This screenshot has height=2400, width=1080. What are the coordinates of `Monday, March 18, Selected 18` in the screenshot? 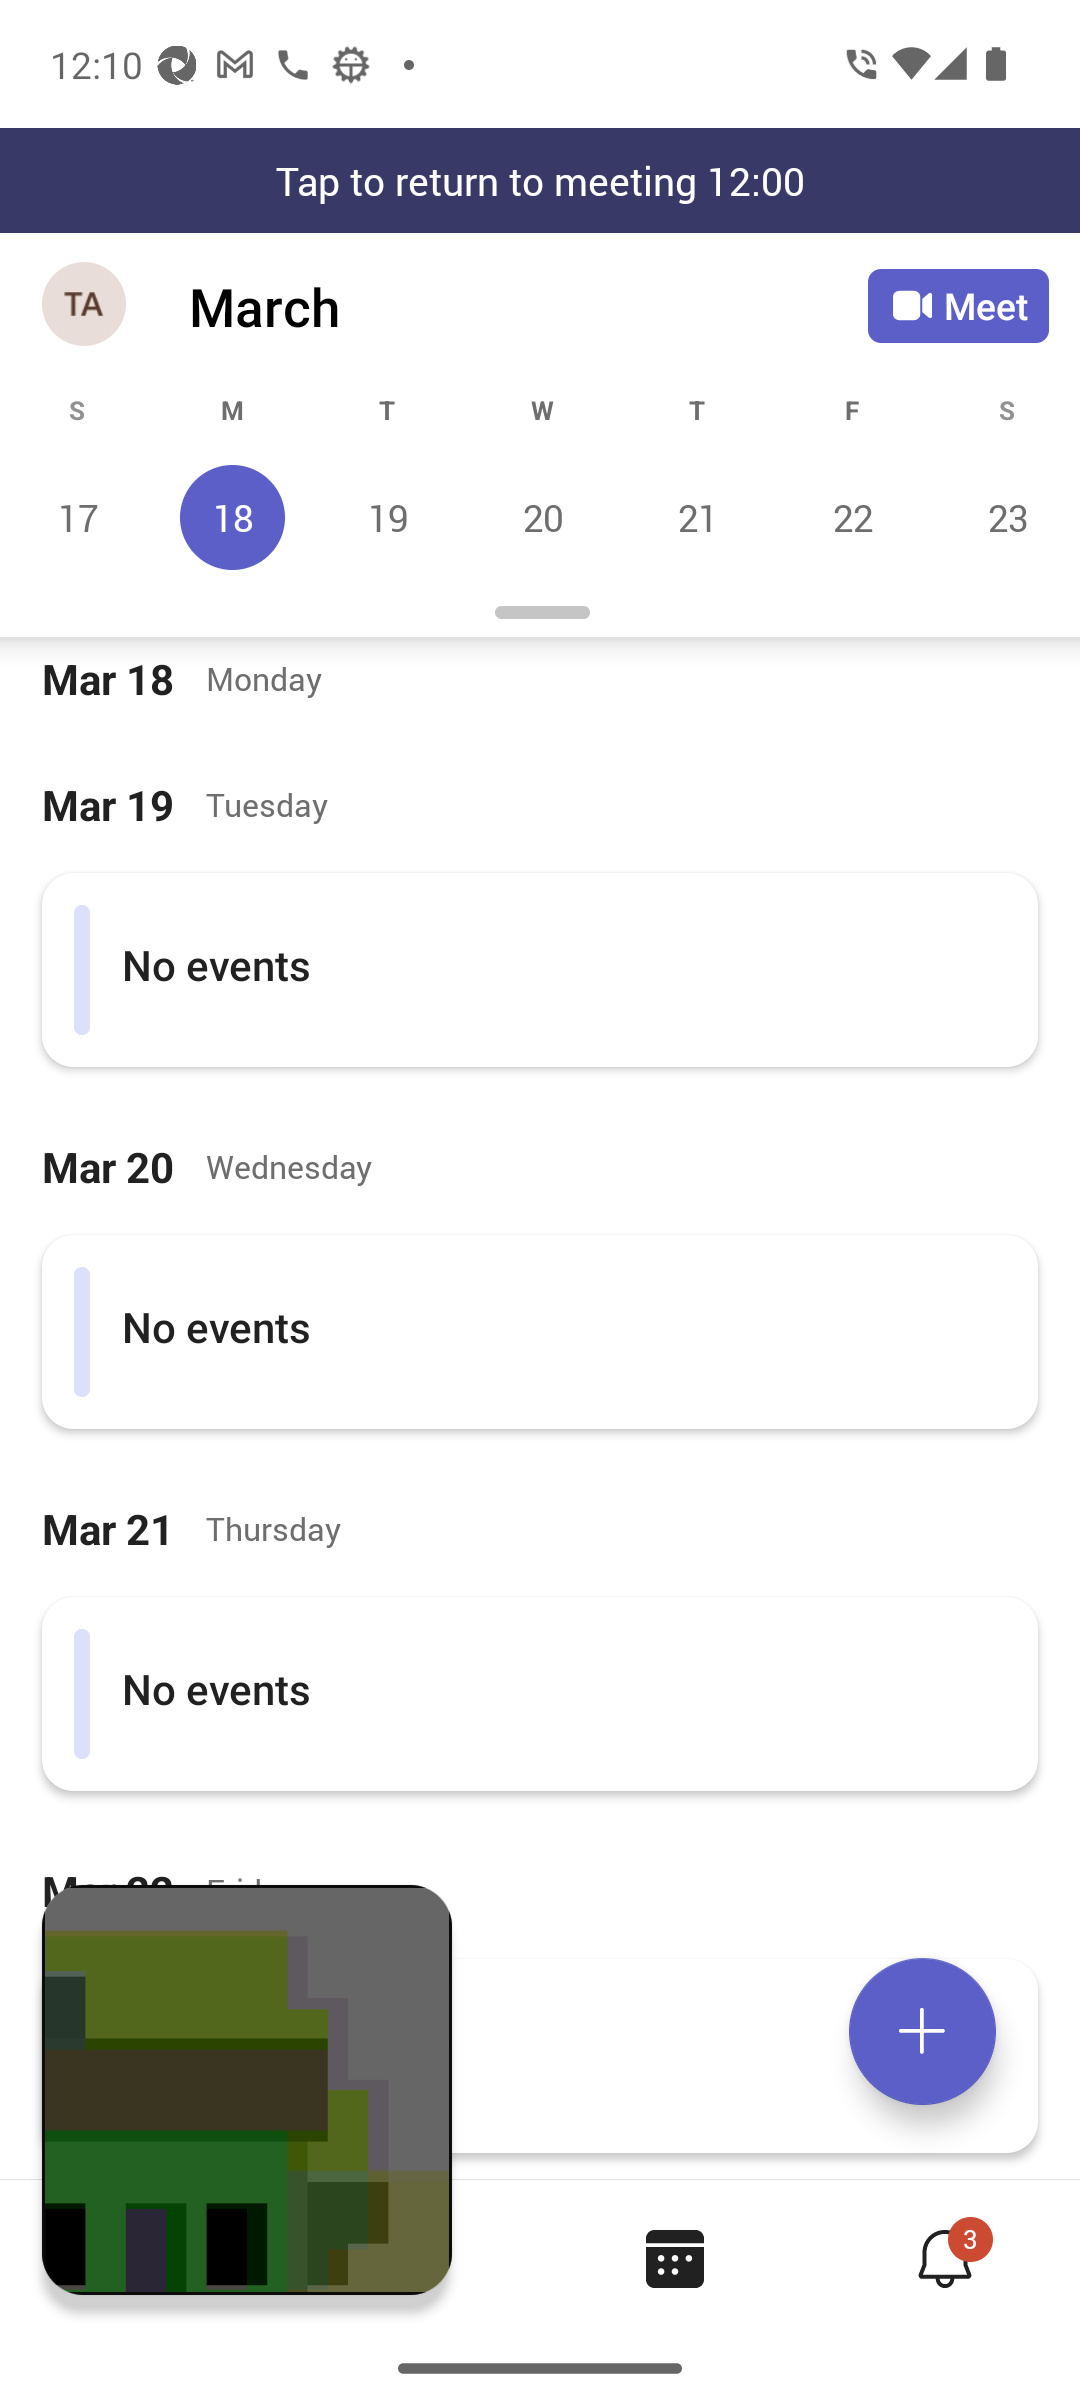 It's located at (232, 517).